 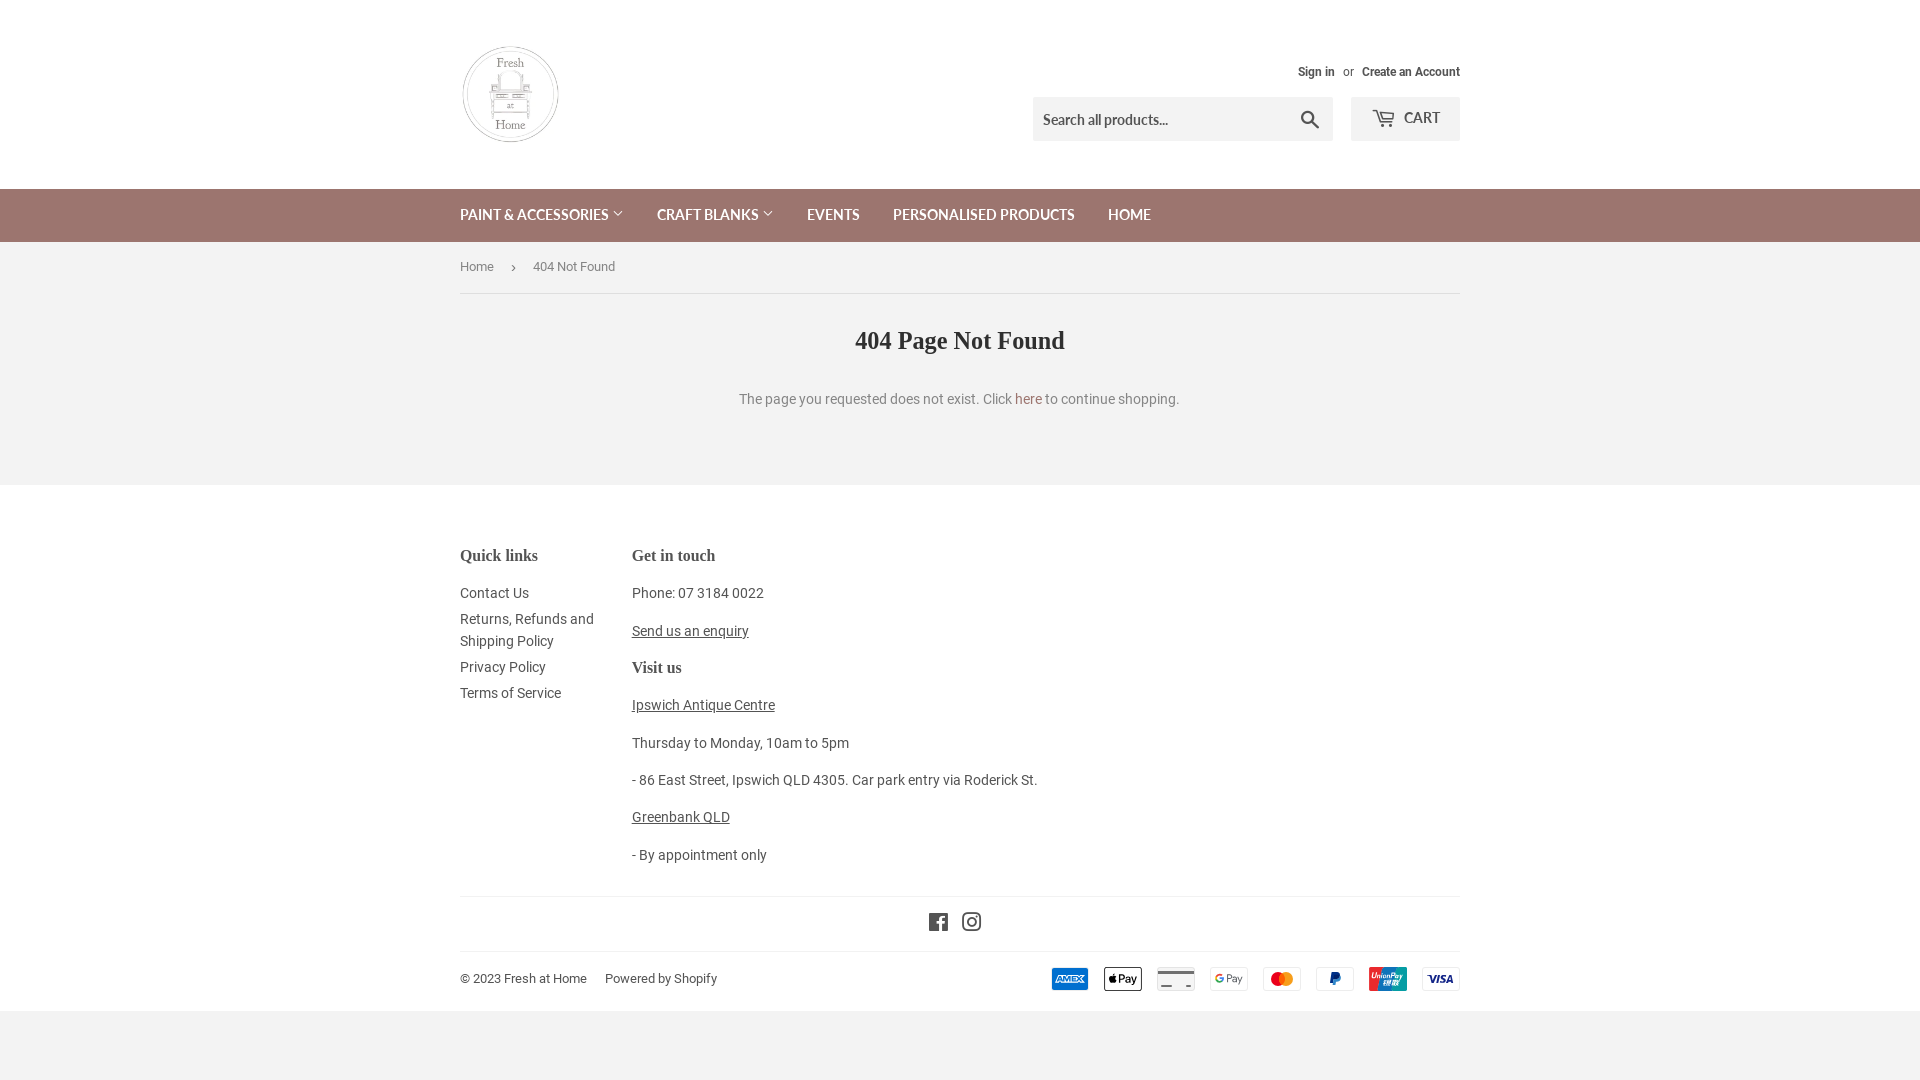 I want to click on Privacy Policy, so click(x=503, y=667).